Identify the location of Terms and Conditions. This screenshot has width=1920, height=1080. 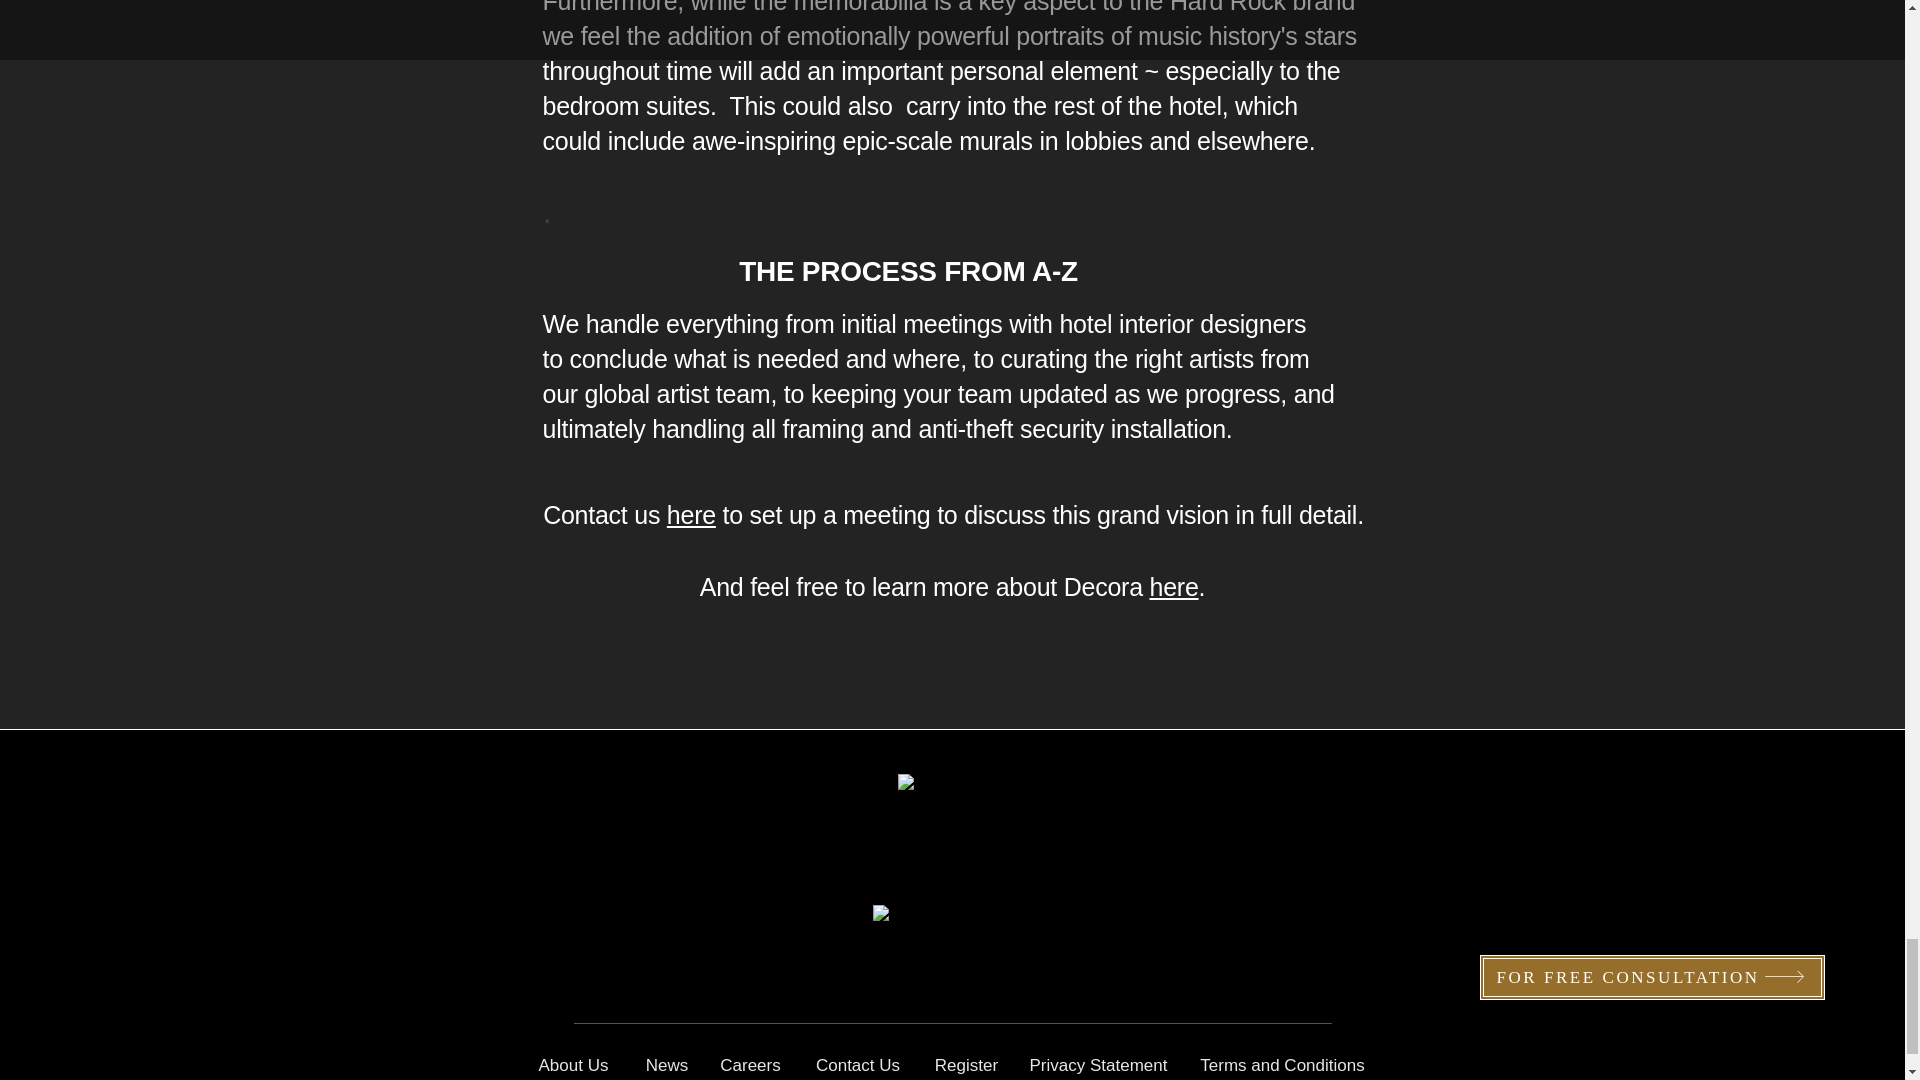
(1282, 1063).